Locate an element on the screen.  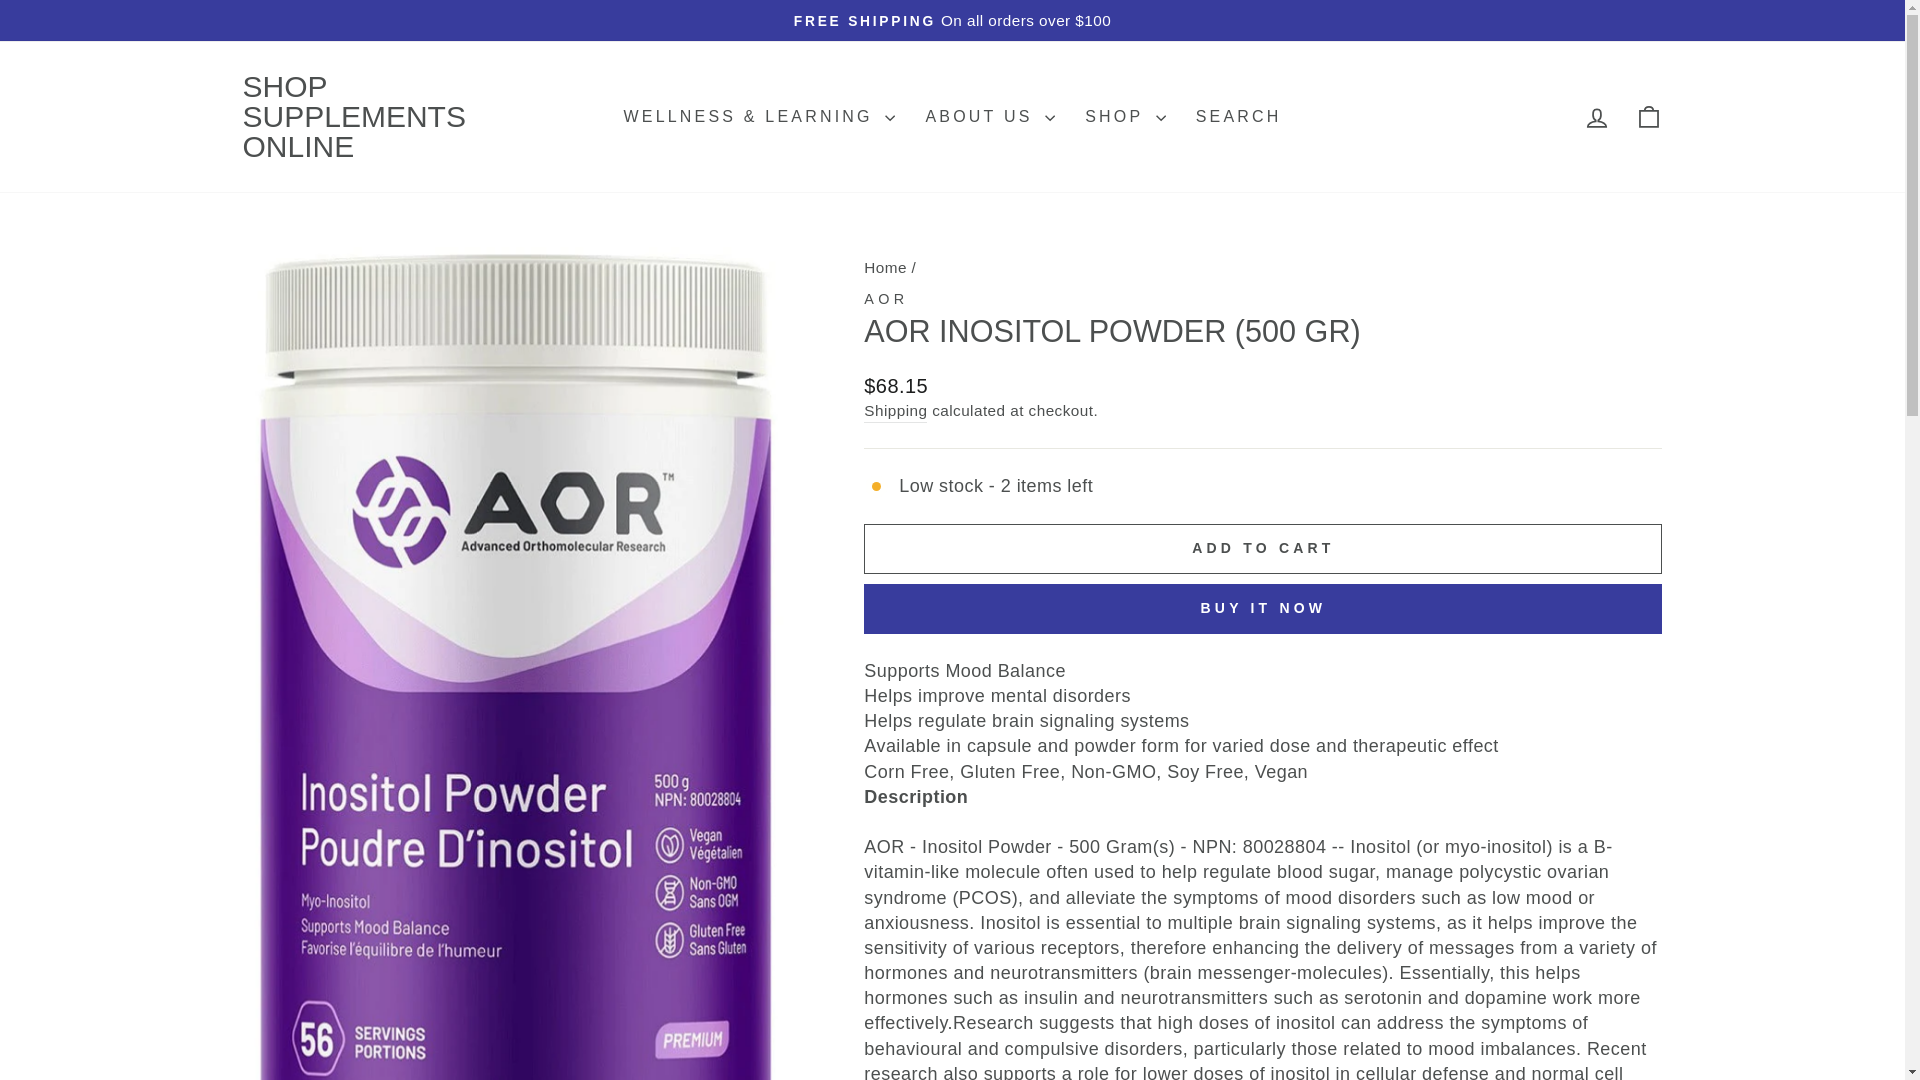
SEARCH is located at coordinates (1648, 116).